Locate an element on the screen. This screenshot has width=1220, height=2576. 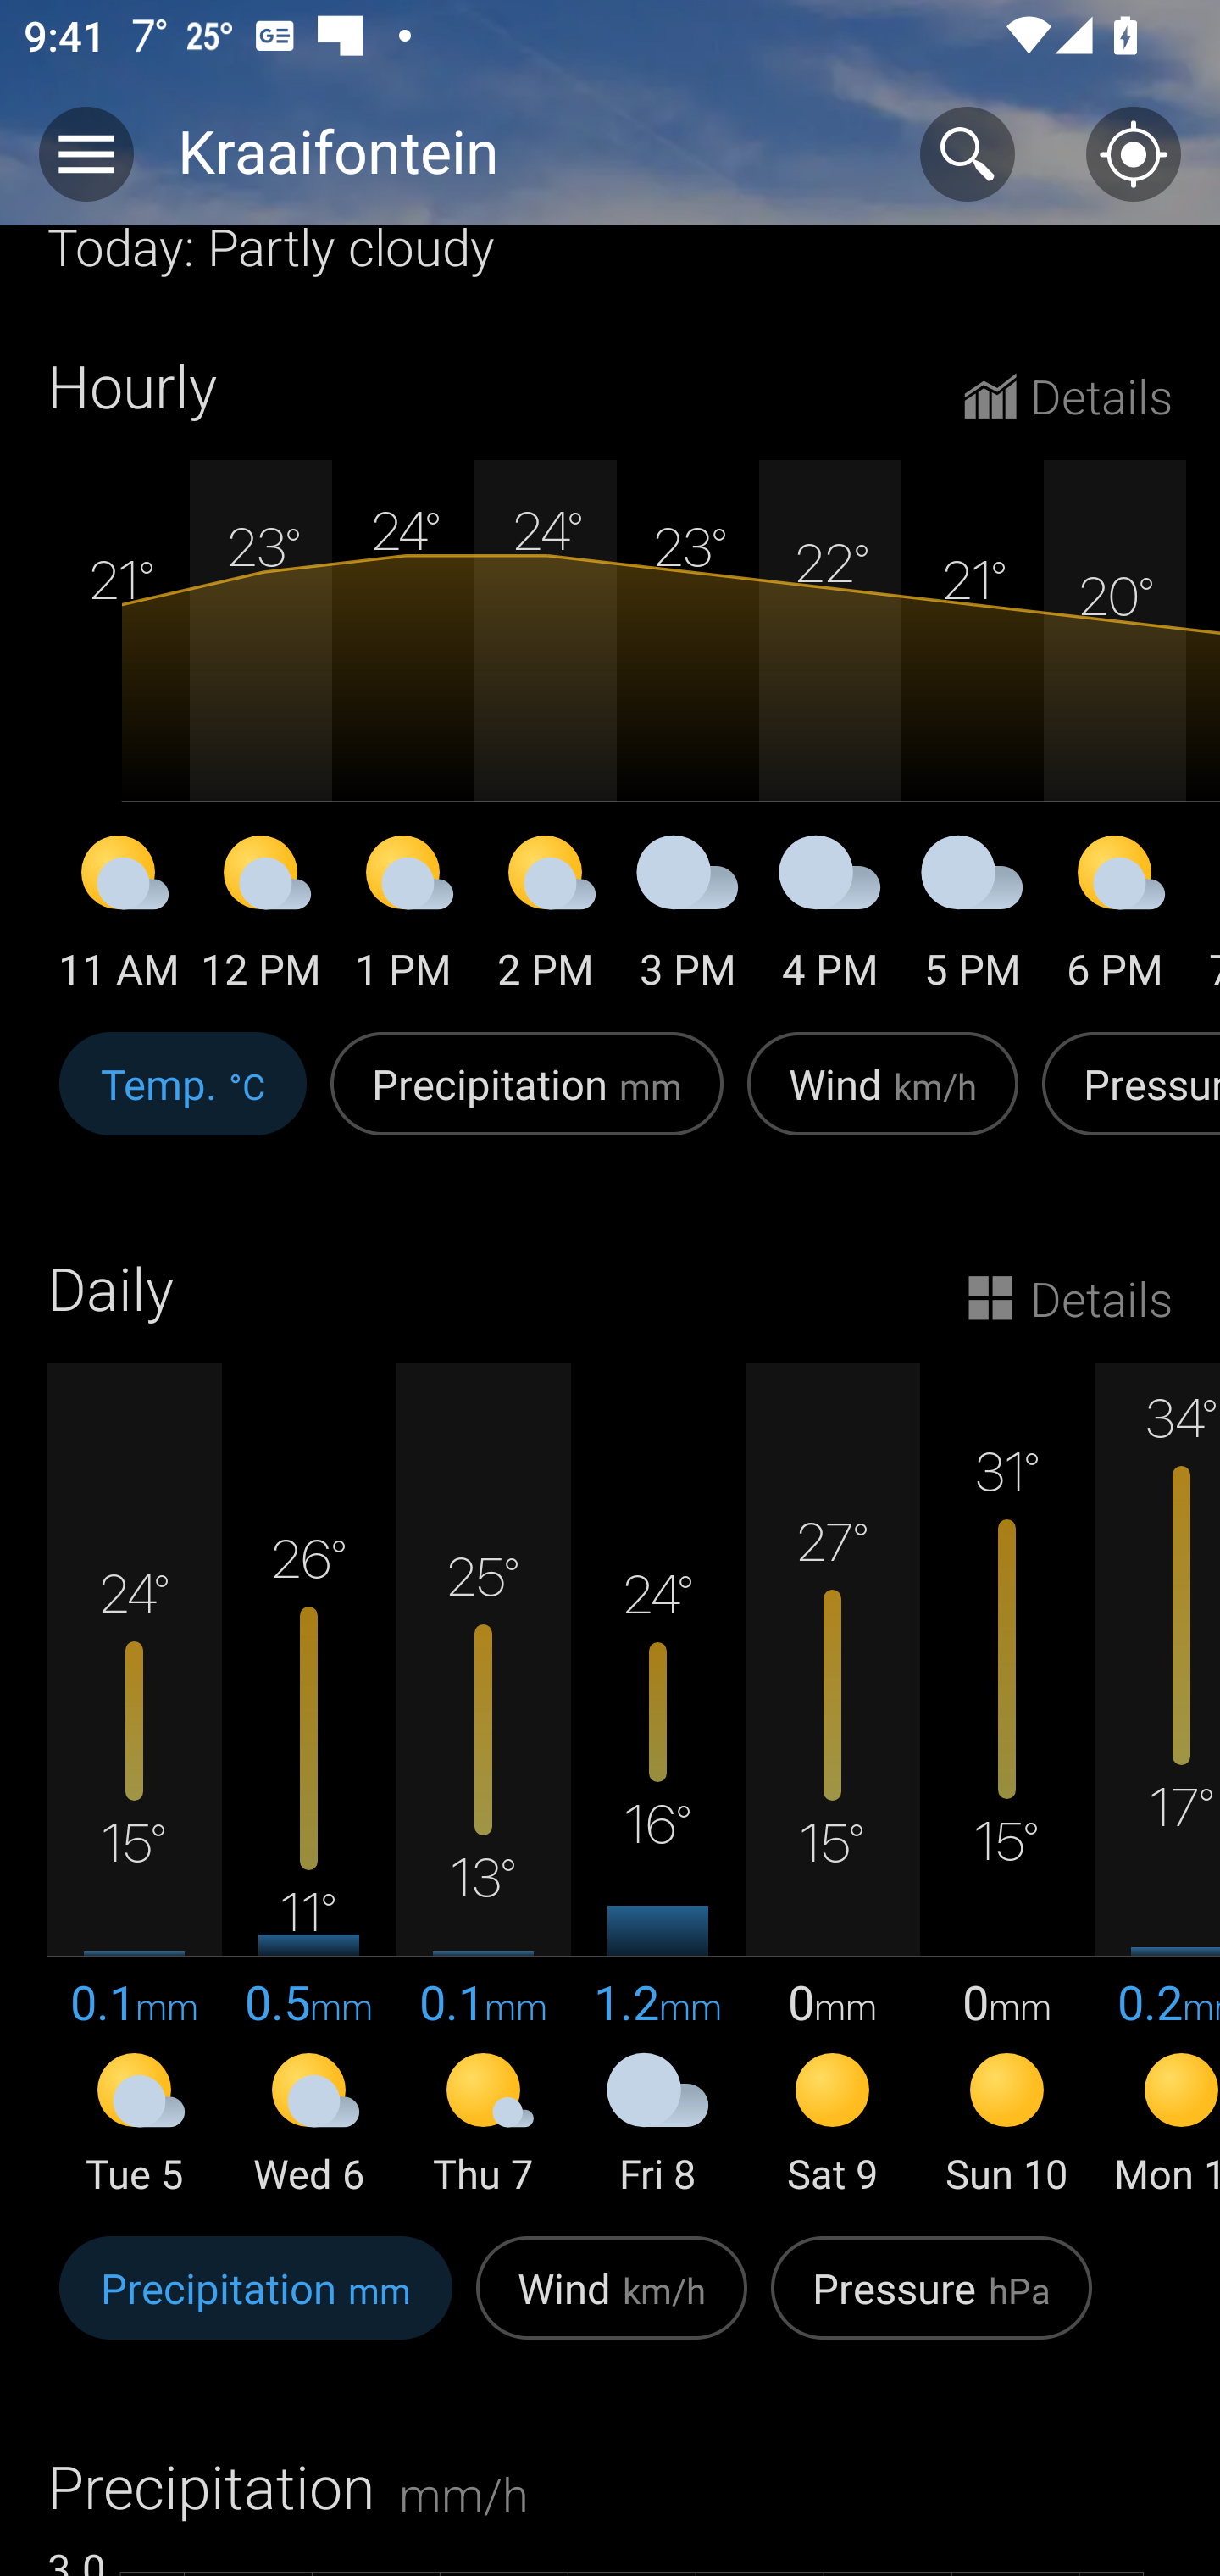
26° 11° 0.5 mm Wed 6 is located at coordinates (309, 1781).